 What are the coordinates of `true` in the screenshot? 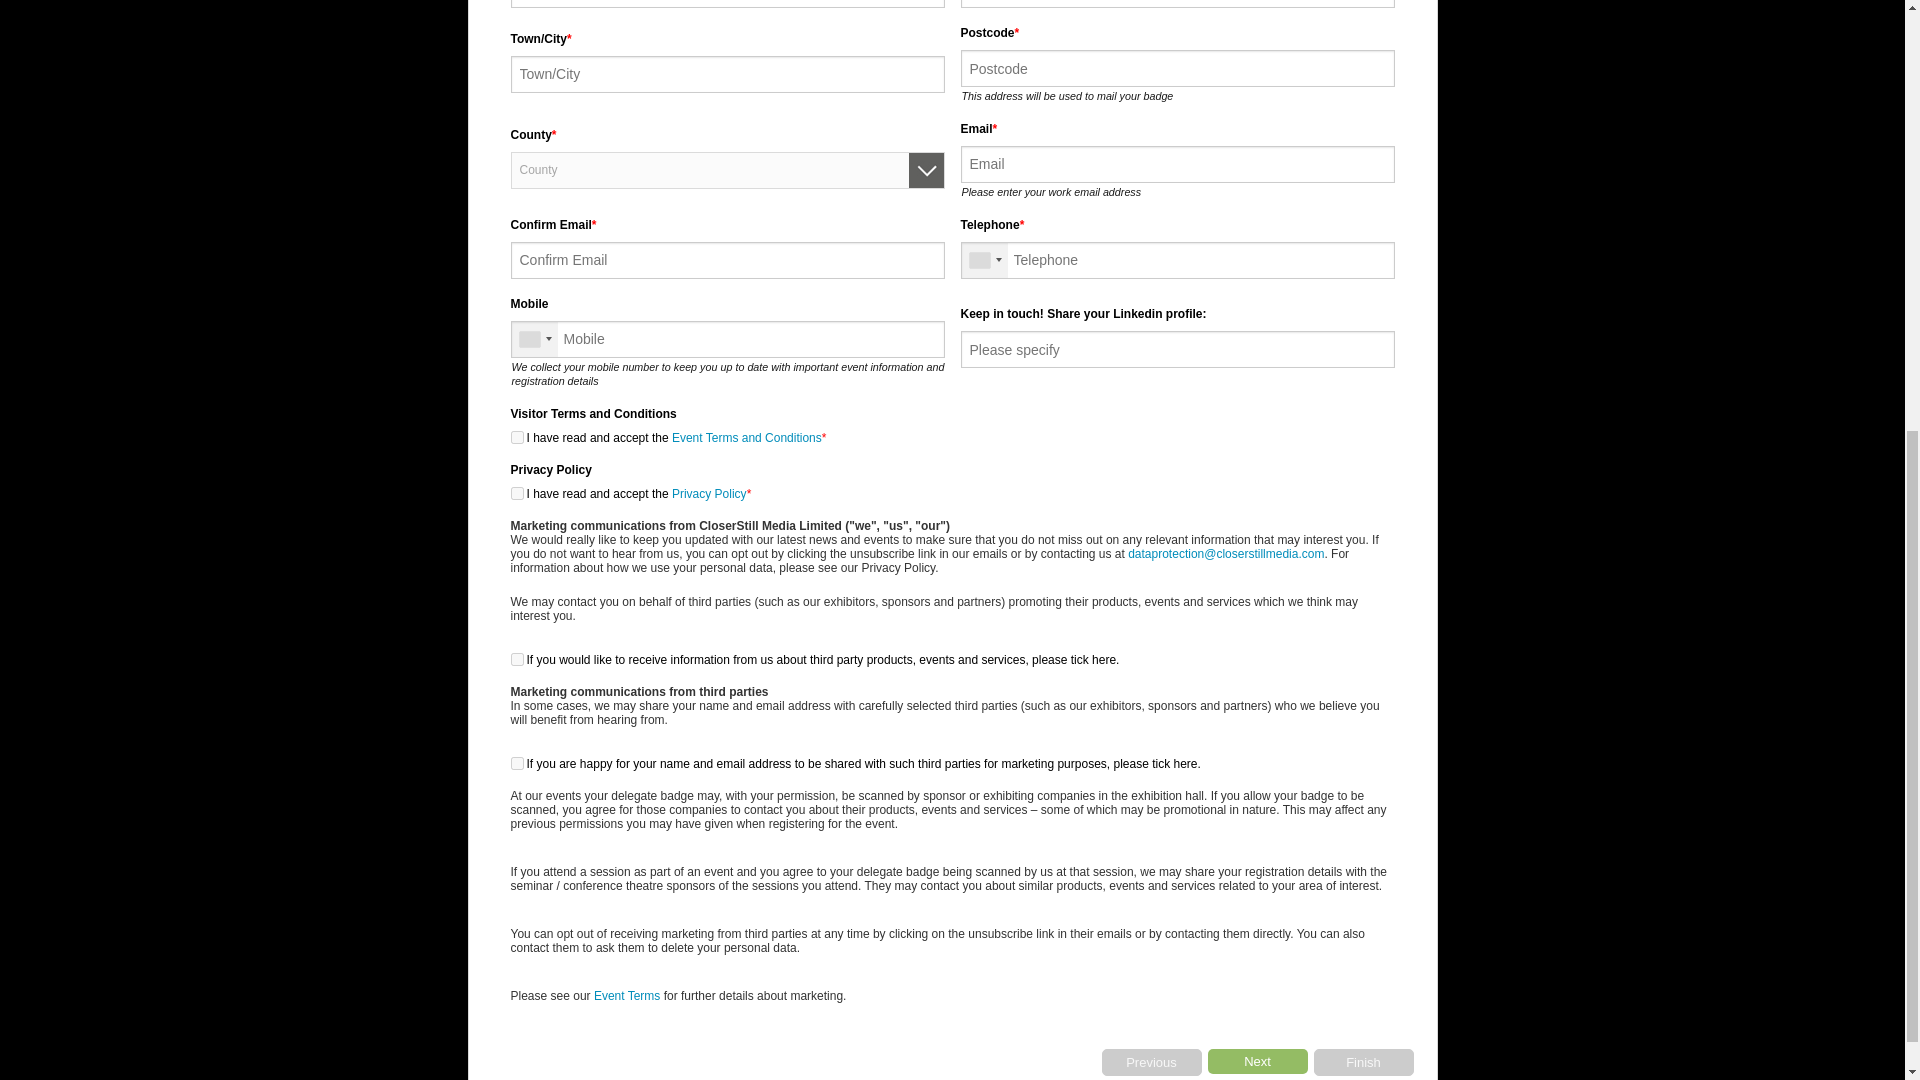 It's located at (516, 660).